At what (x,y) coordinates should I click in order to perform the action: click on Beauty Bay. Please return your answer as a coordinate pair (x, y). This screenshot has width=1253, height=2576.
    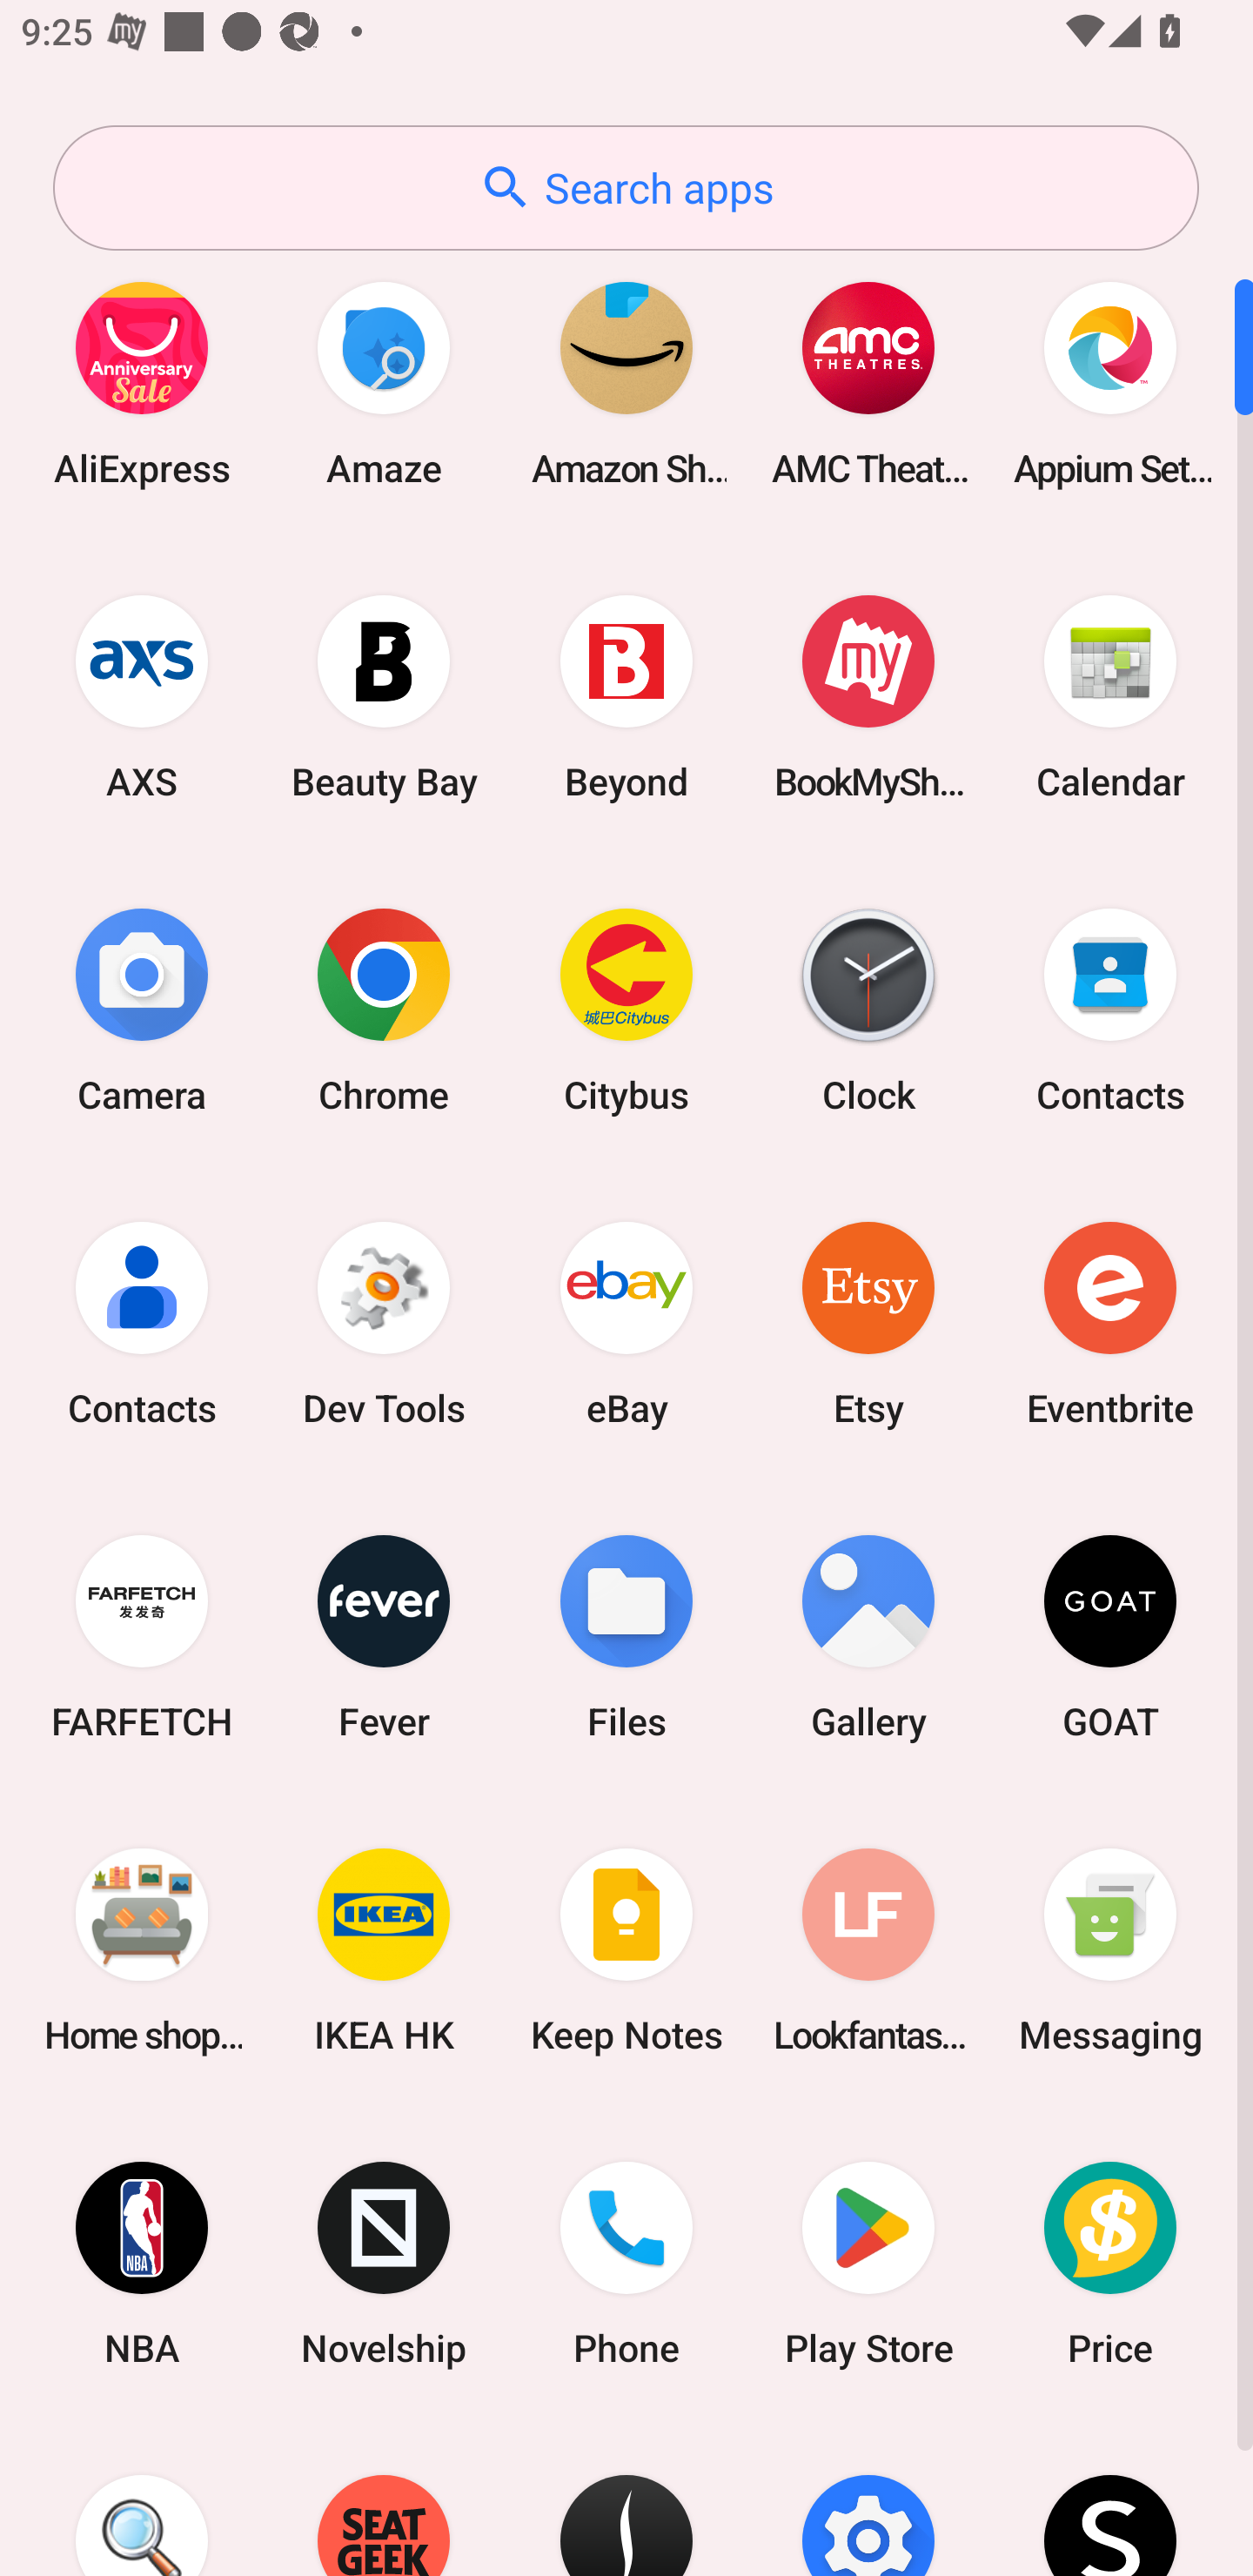
    Looking at the image, I should click on (384, 696).